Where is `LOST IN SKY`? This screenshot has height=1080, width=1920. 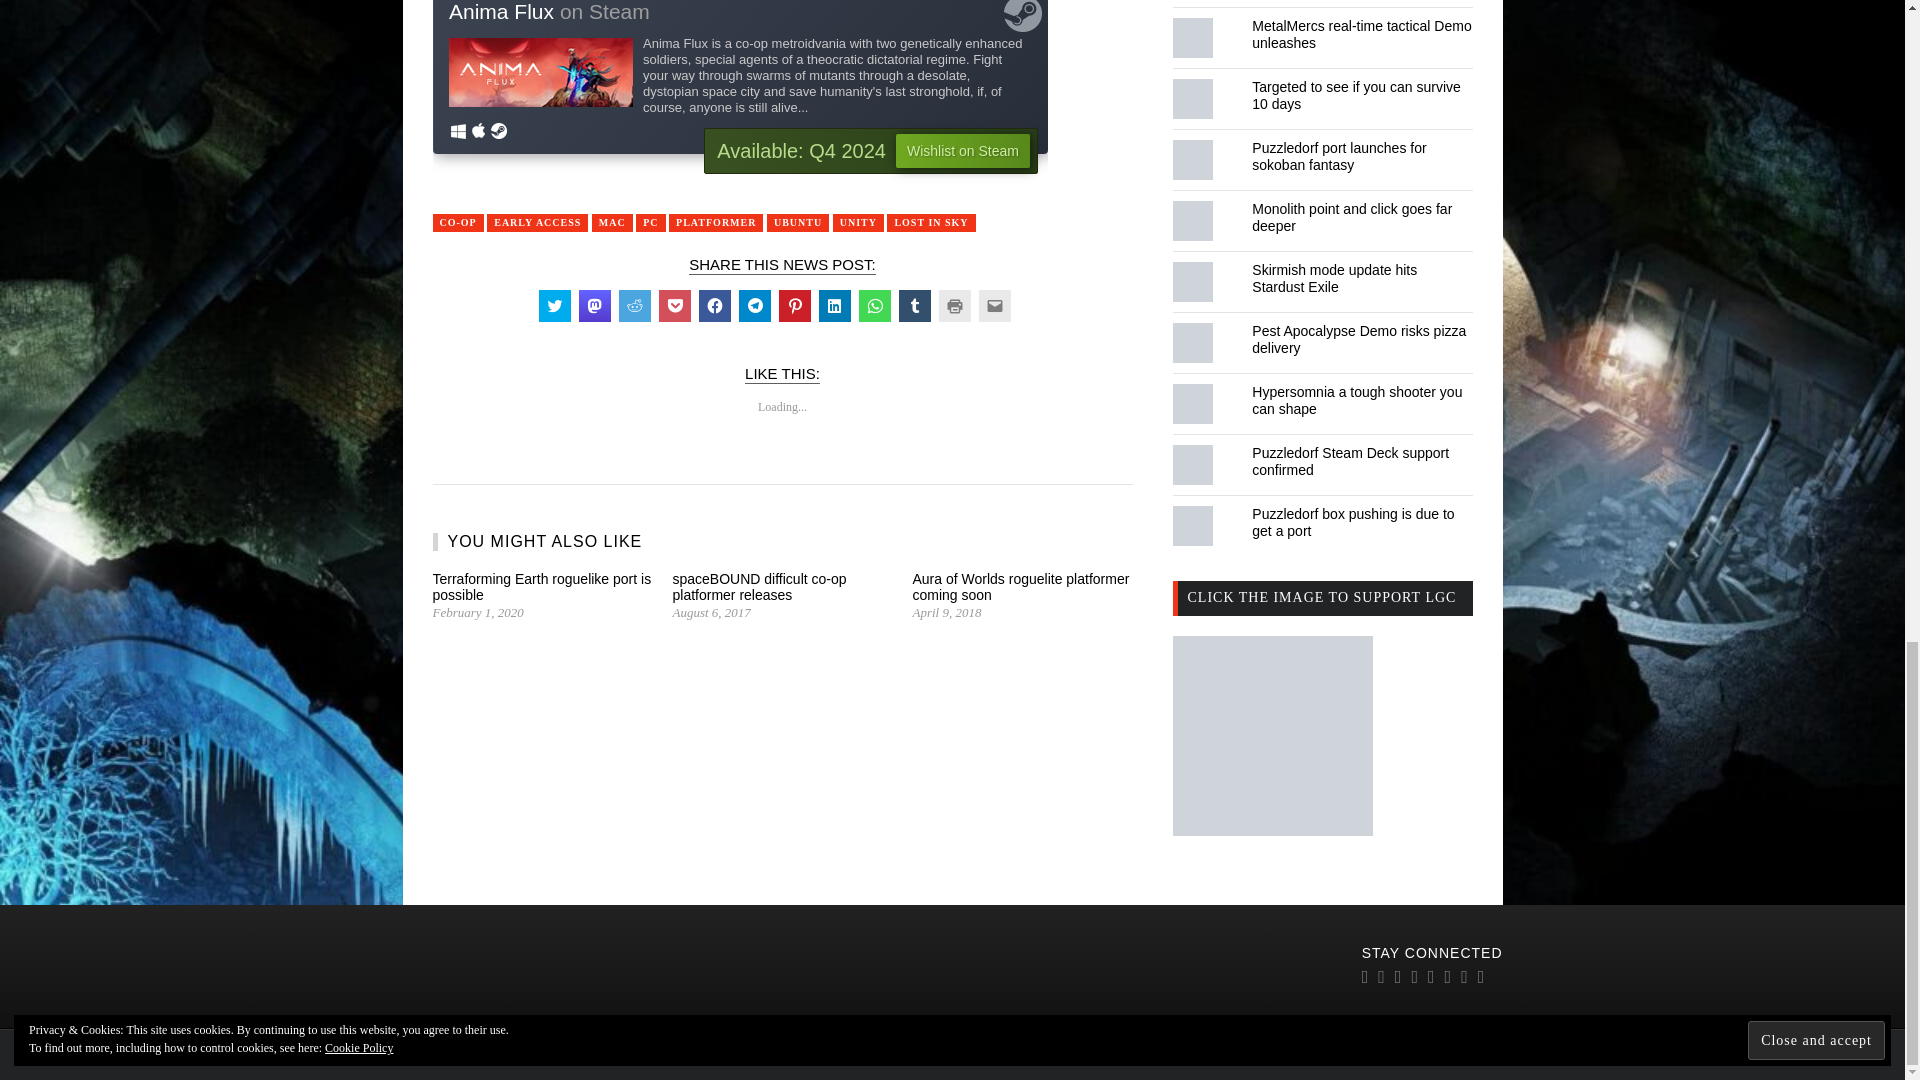 LOST IN SKY is located at coordinates (931, 222).